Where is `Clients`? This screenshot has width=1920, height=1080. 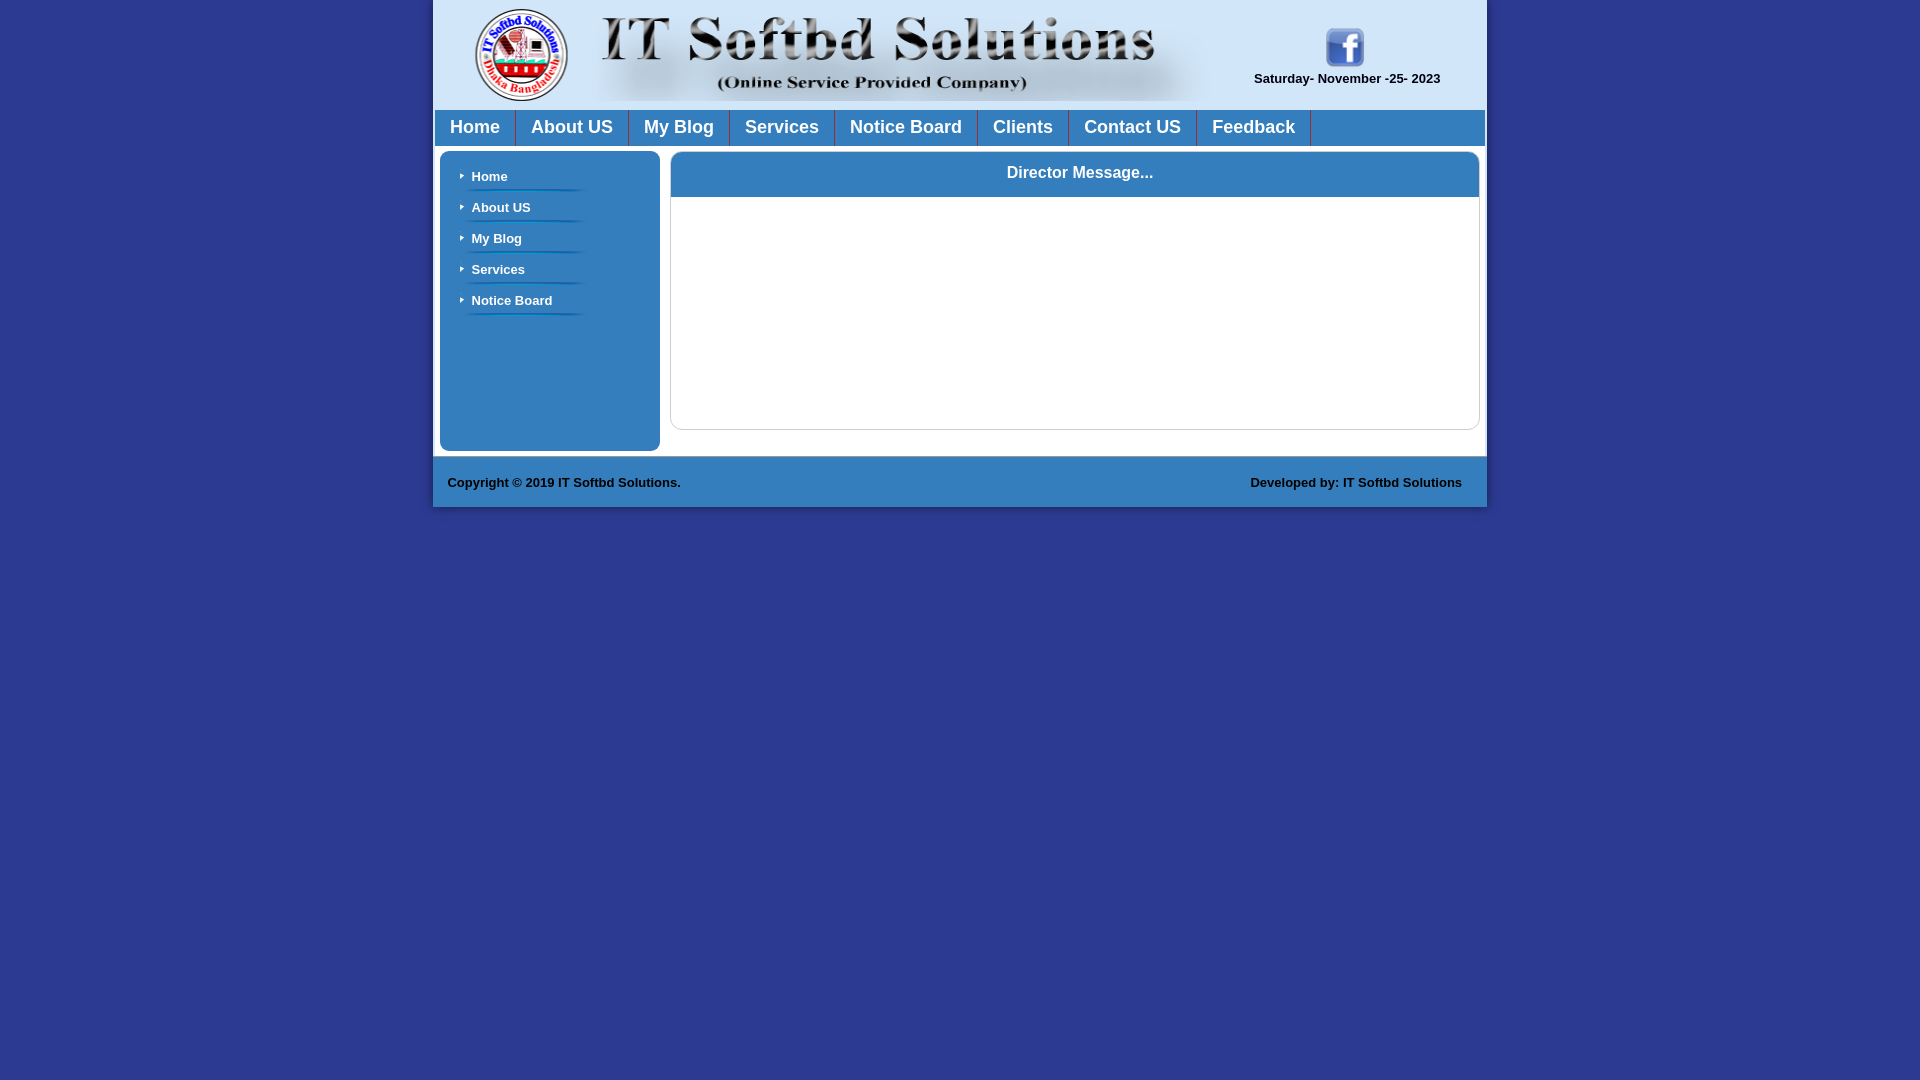
Clients is located at coordinates (1024, 128).